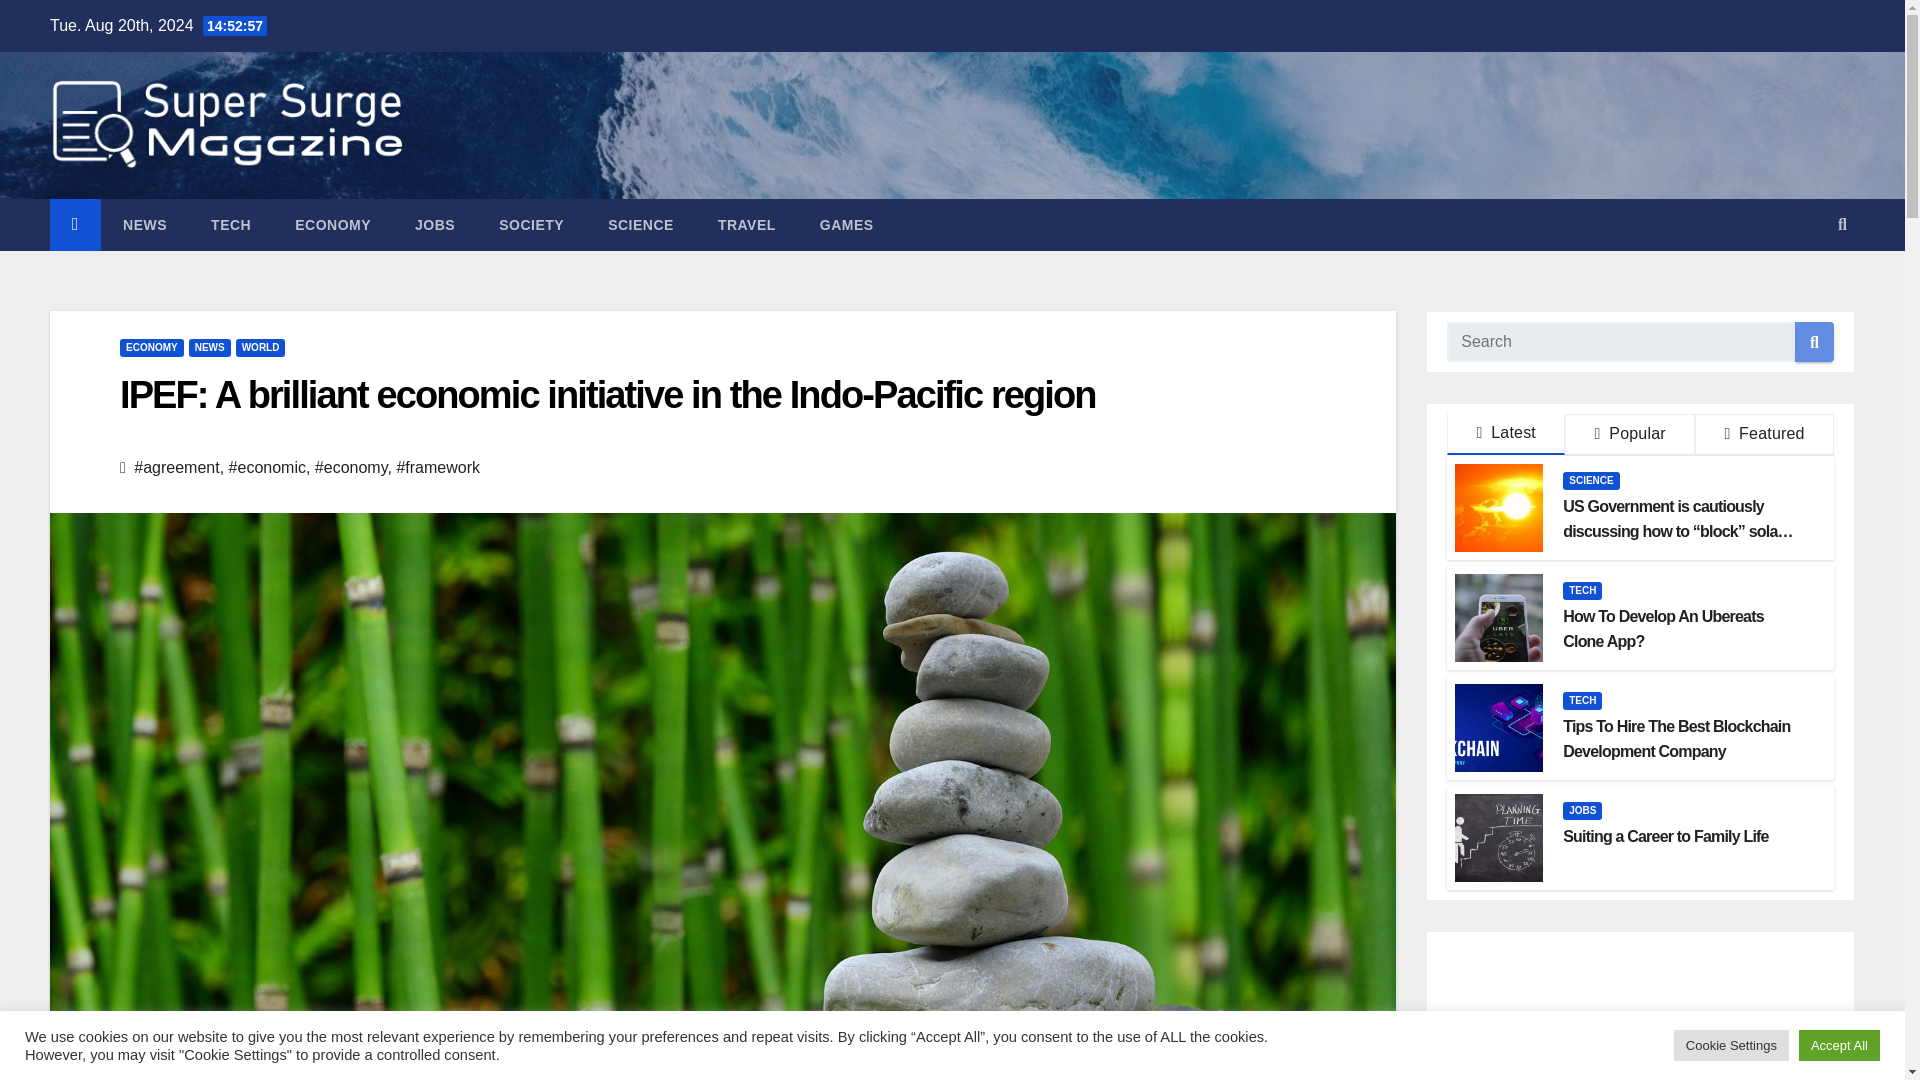 Image resolution: width=1920 pixels, height=1080 pixels. Describe the element at coordinates (640, 224) in the screenshot. I see `Science` at that location.